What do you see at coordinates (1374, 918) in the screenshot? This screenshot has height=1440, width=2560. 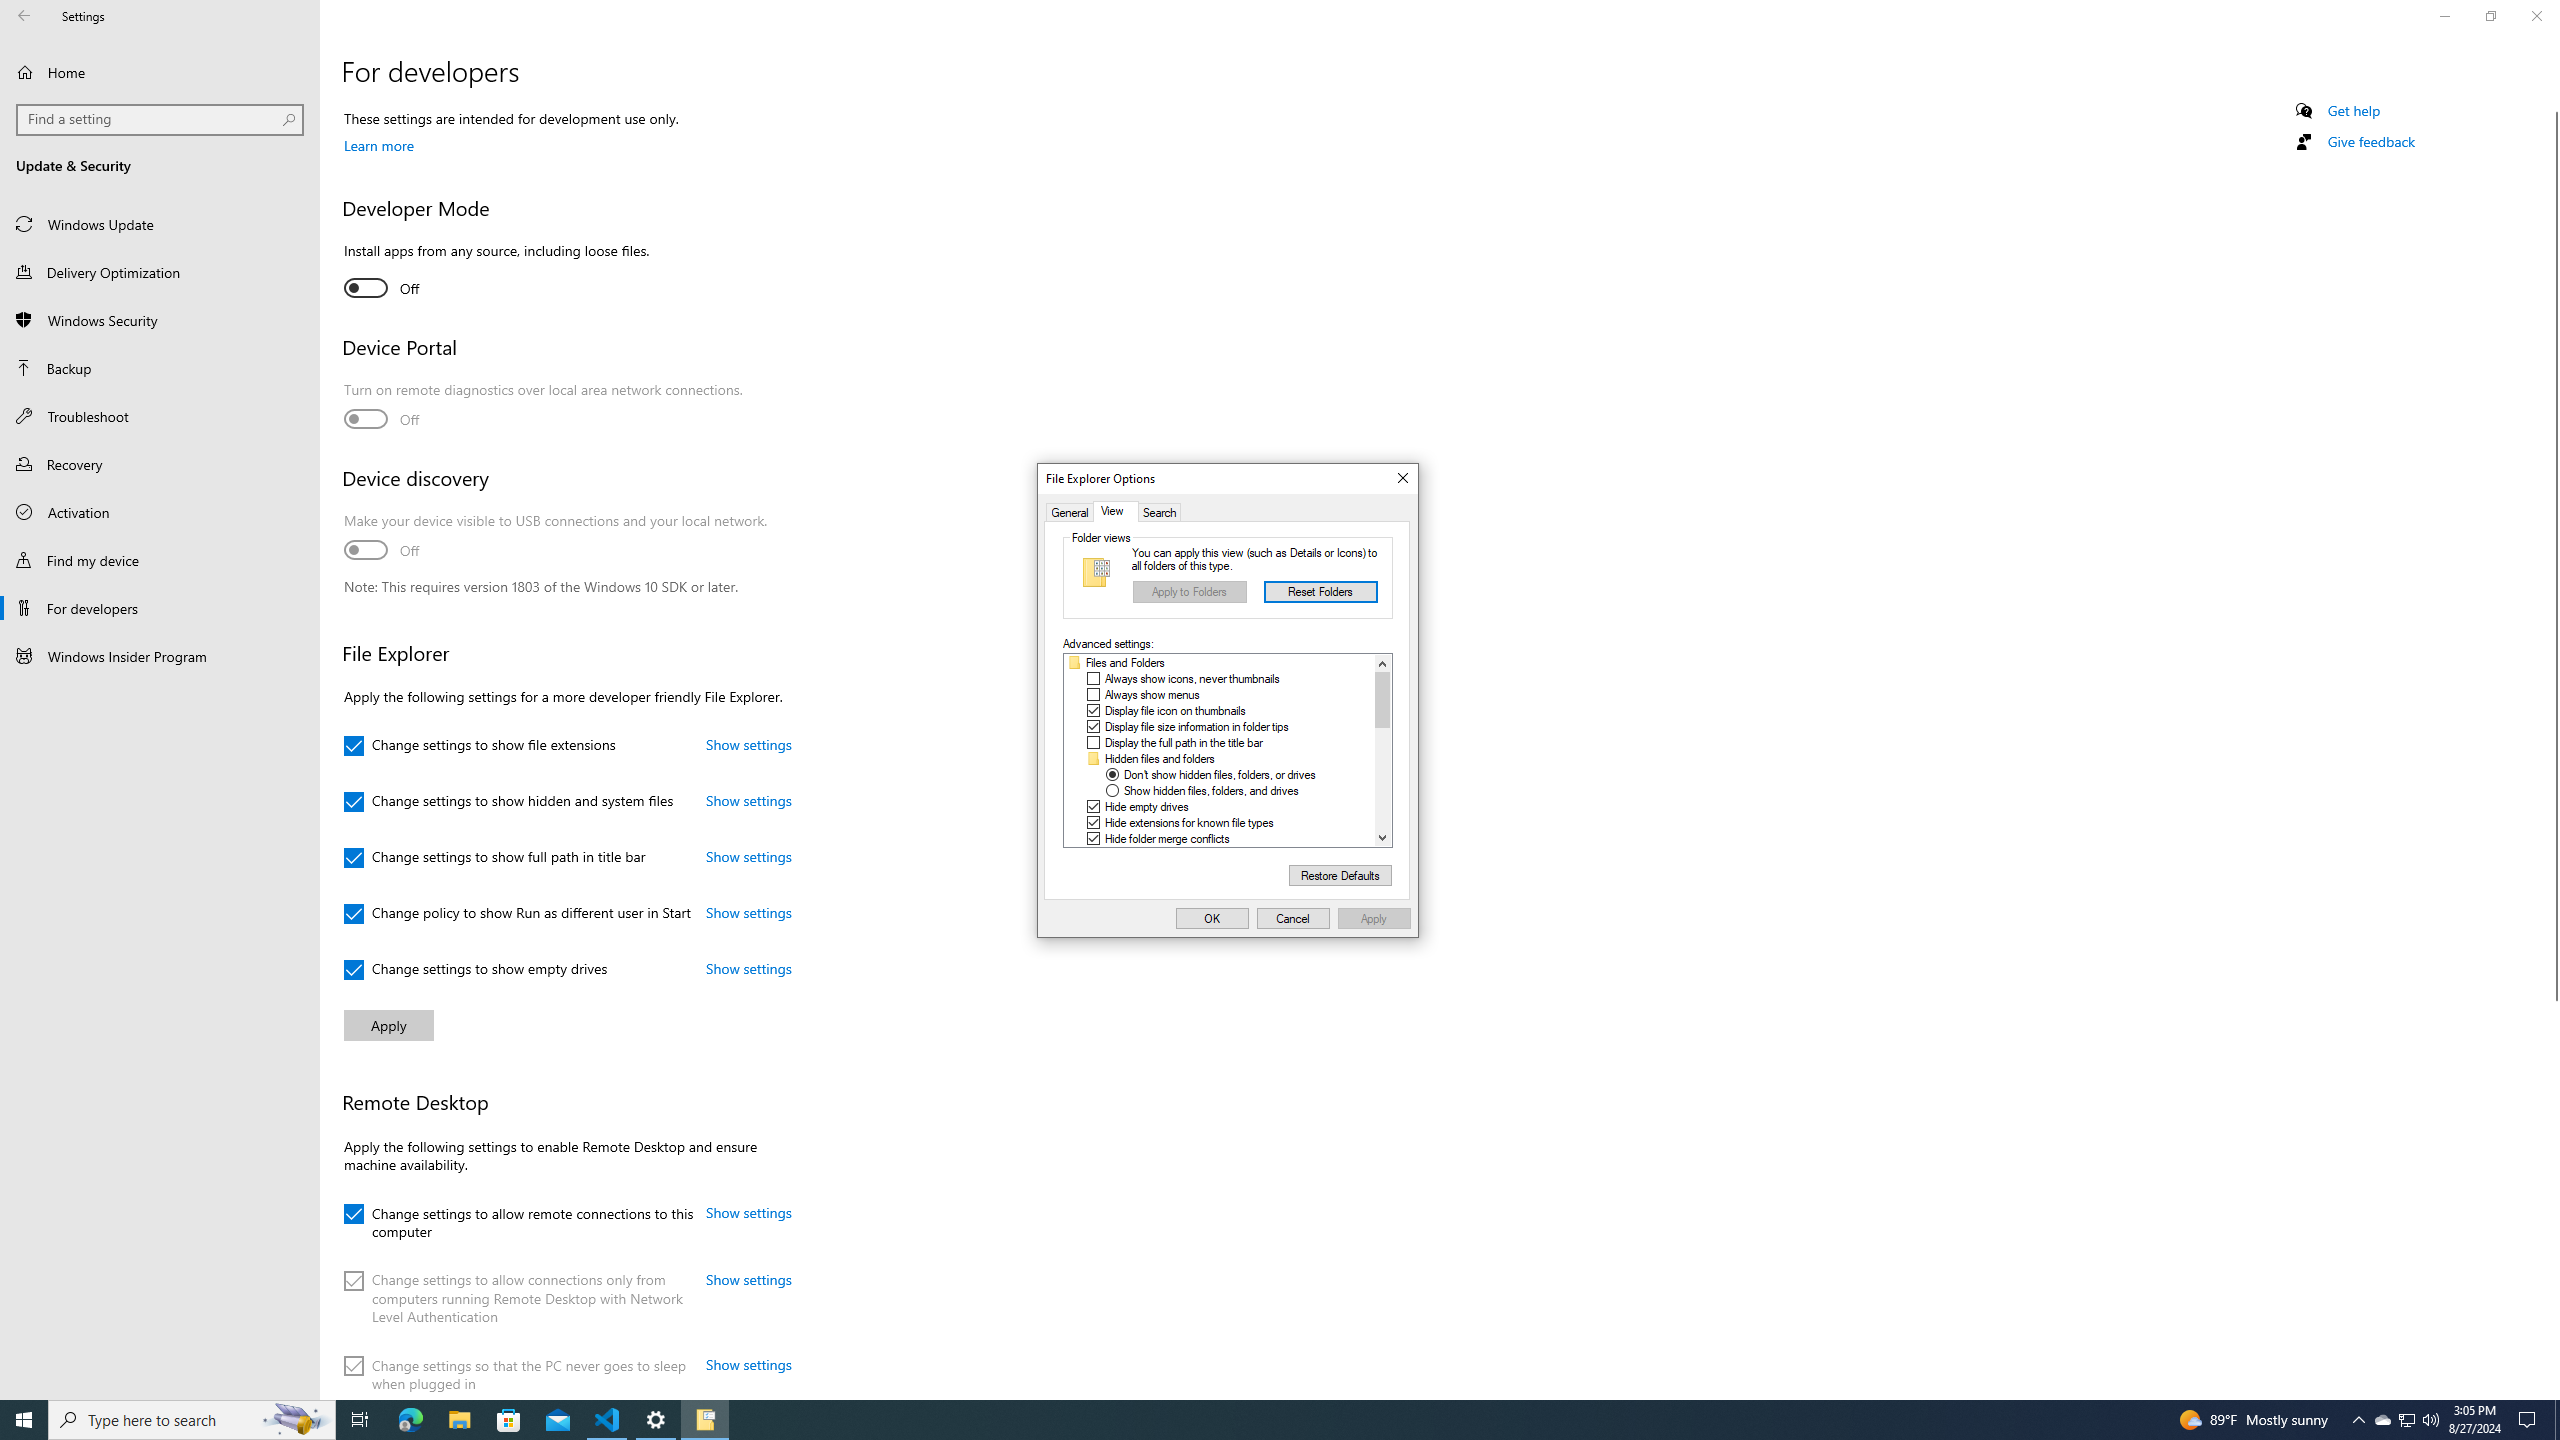 I see `Apply` at bounding box center [1374, 918].